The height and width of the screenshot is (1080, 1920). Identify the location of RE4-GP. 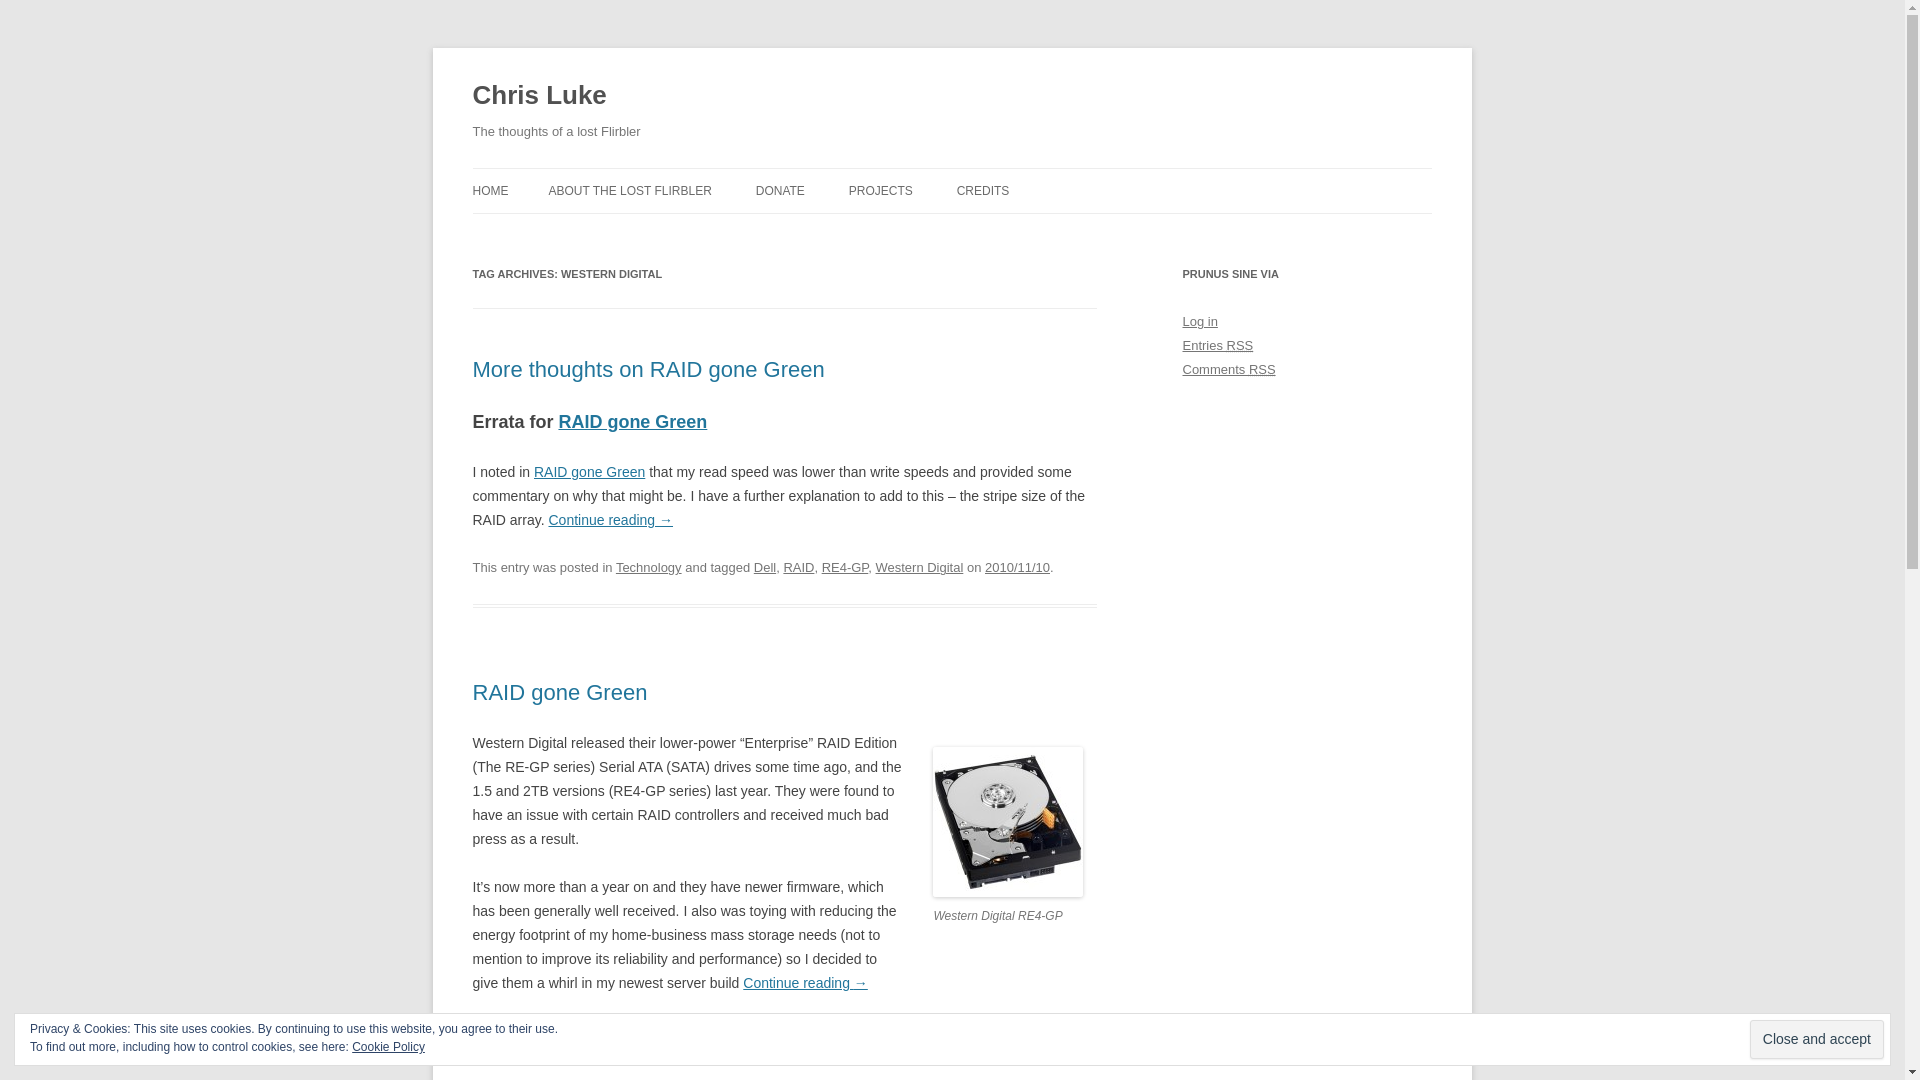
(845, 567).